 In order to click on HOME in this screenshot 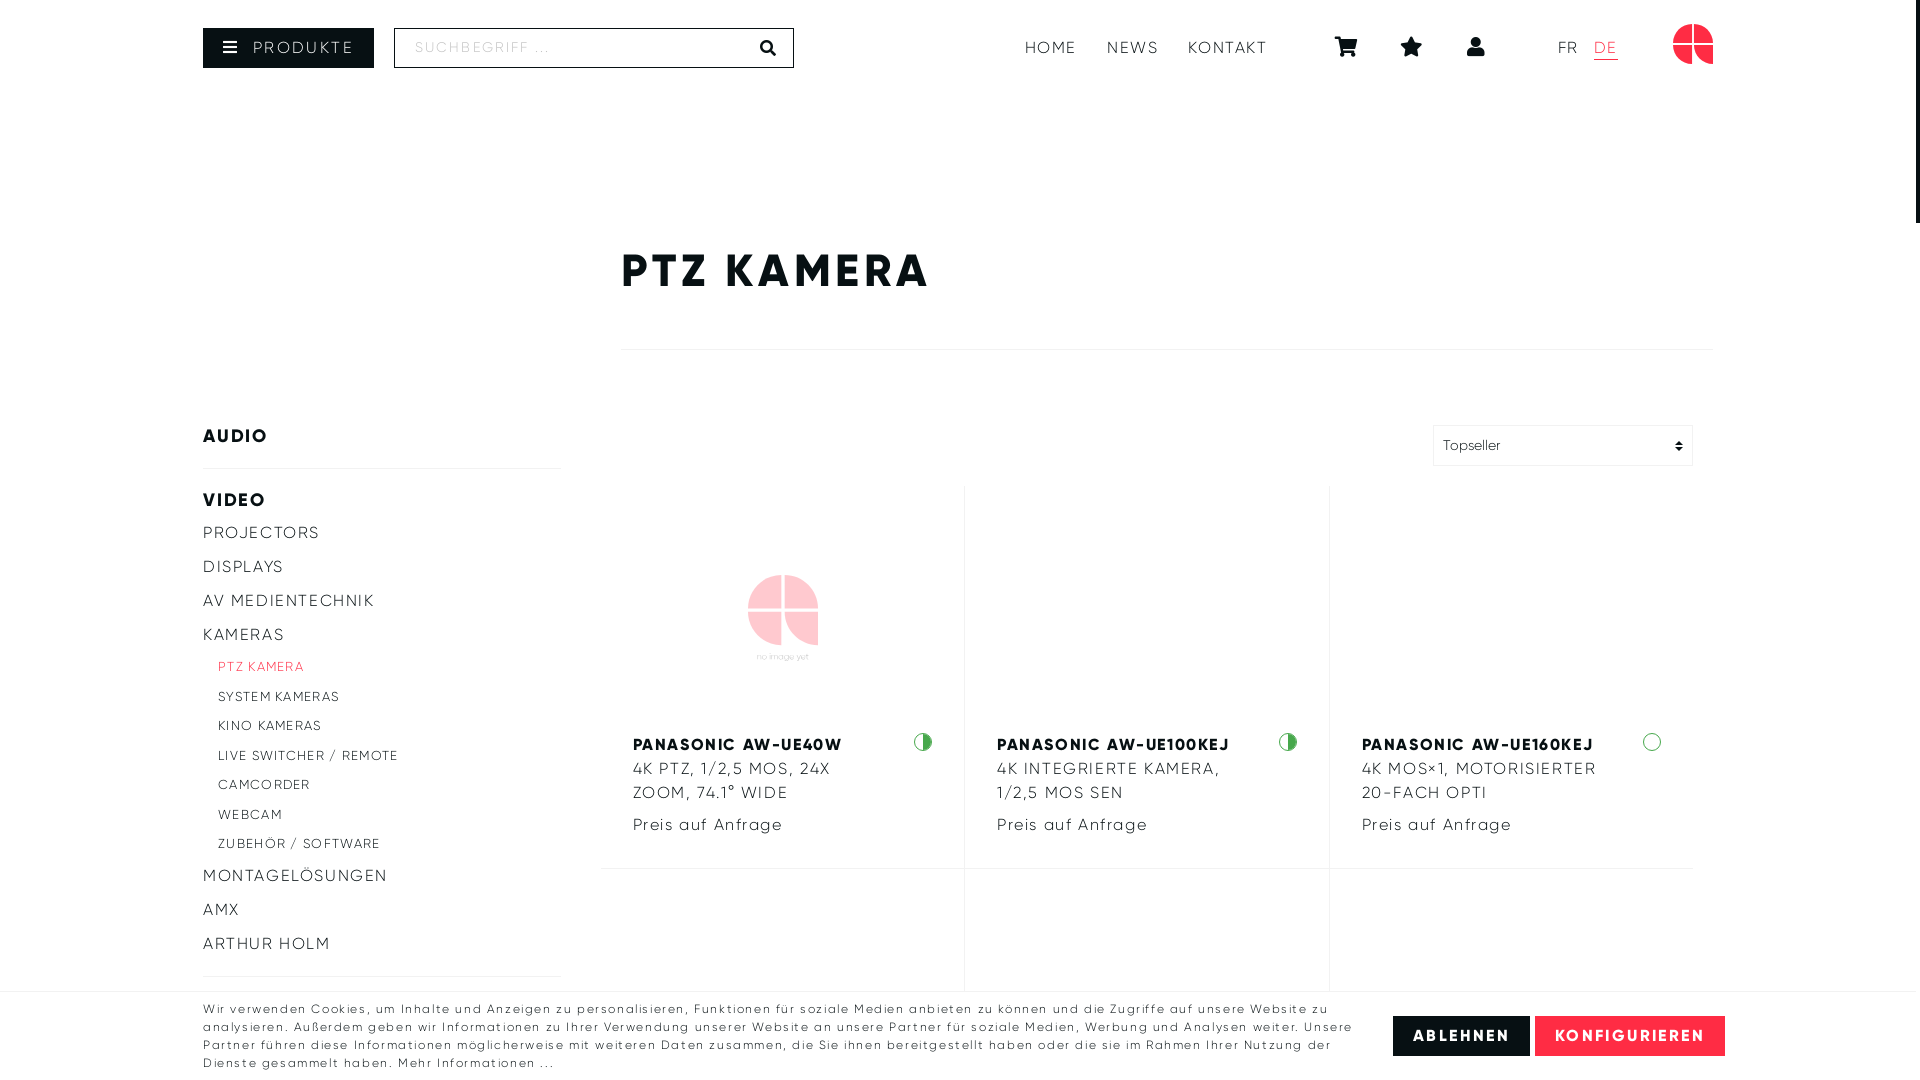, I will do `click(1051, 48)`.